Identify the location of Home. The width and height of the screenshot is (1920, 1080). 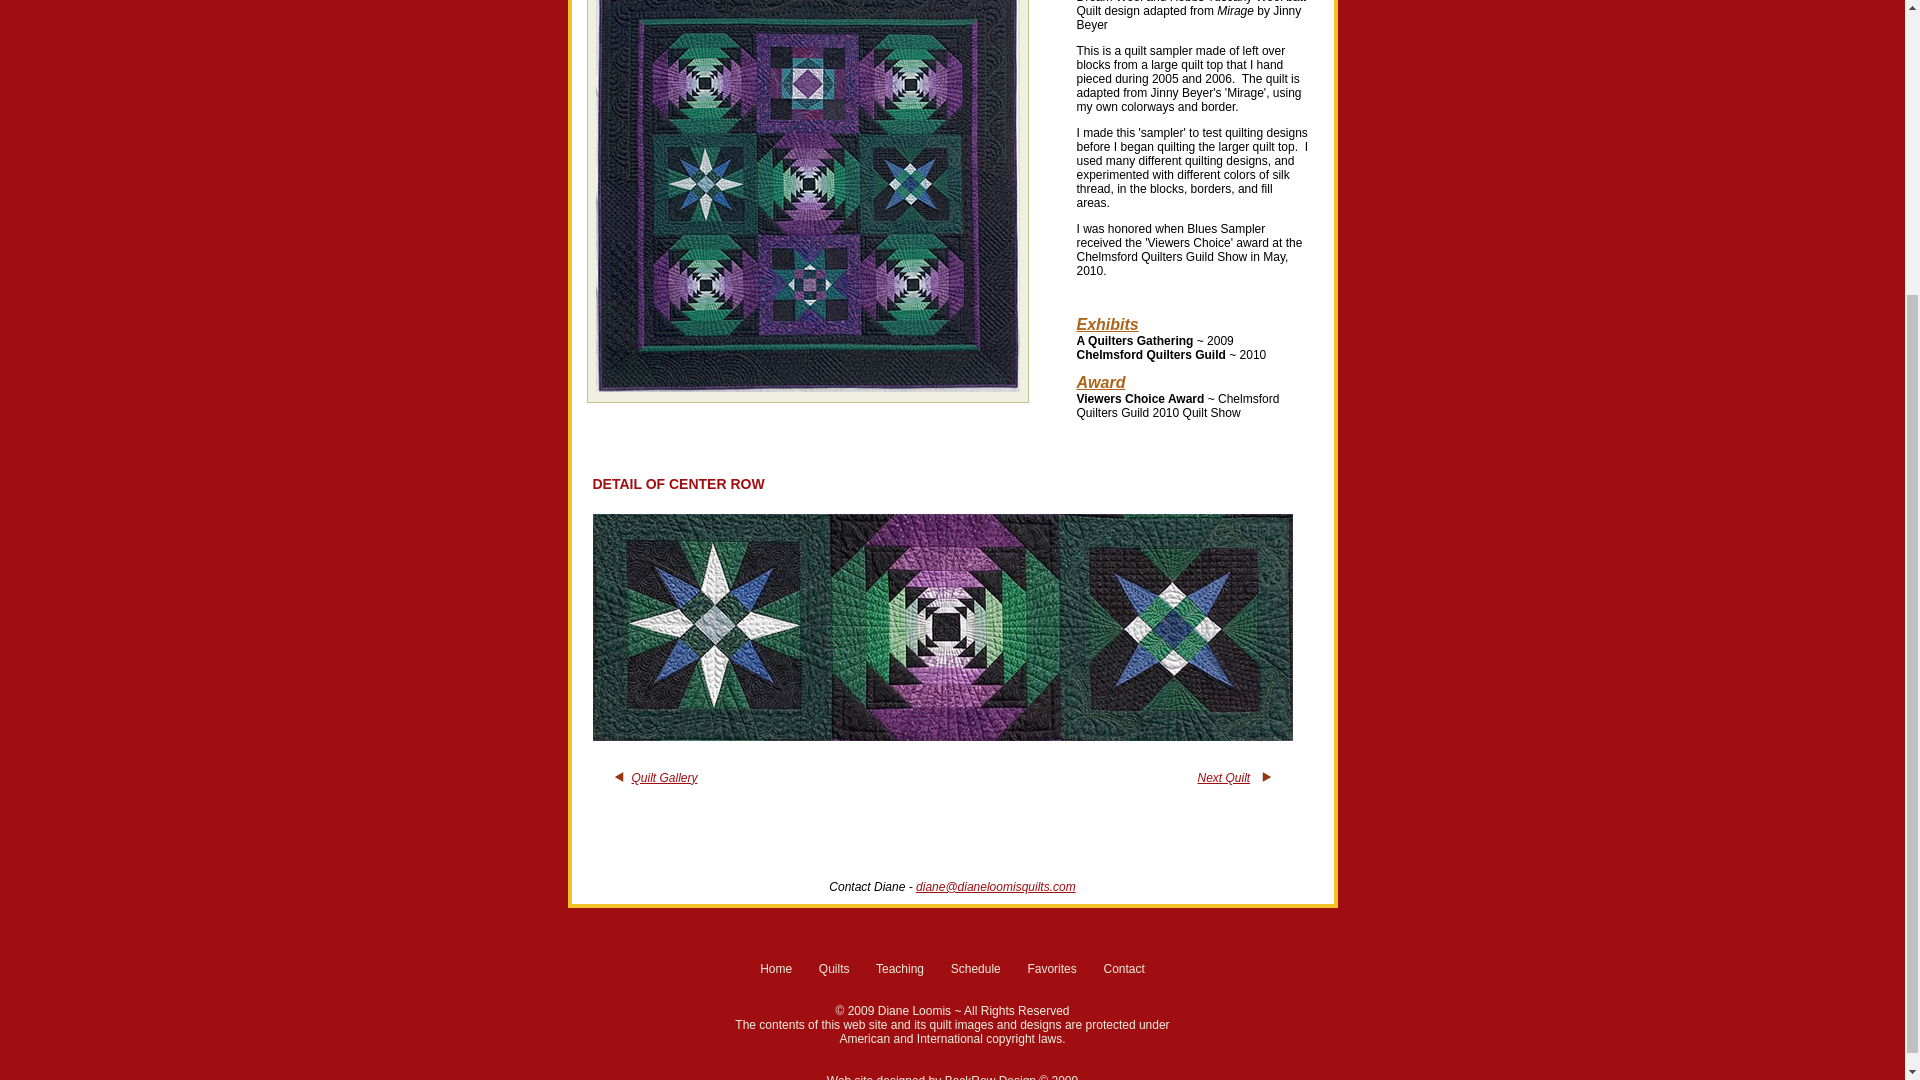
(776, 969).